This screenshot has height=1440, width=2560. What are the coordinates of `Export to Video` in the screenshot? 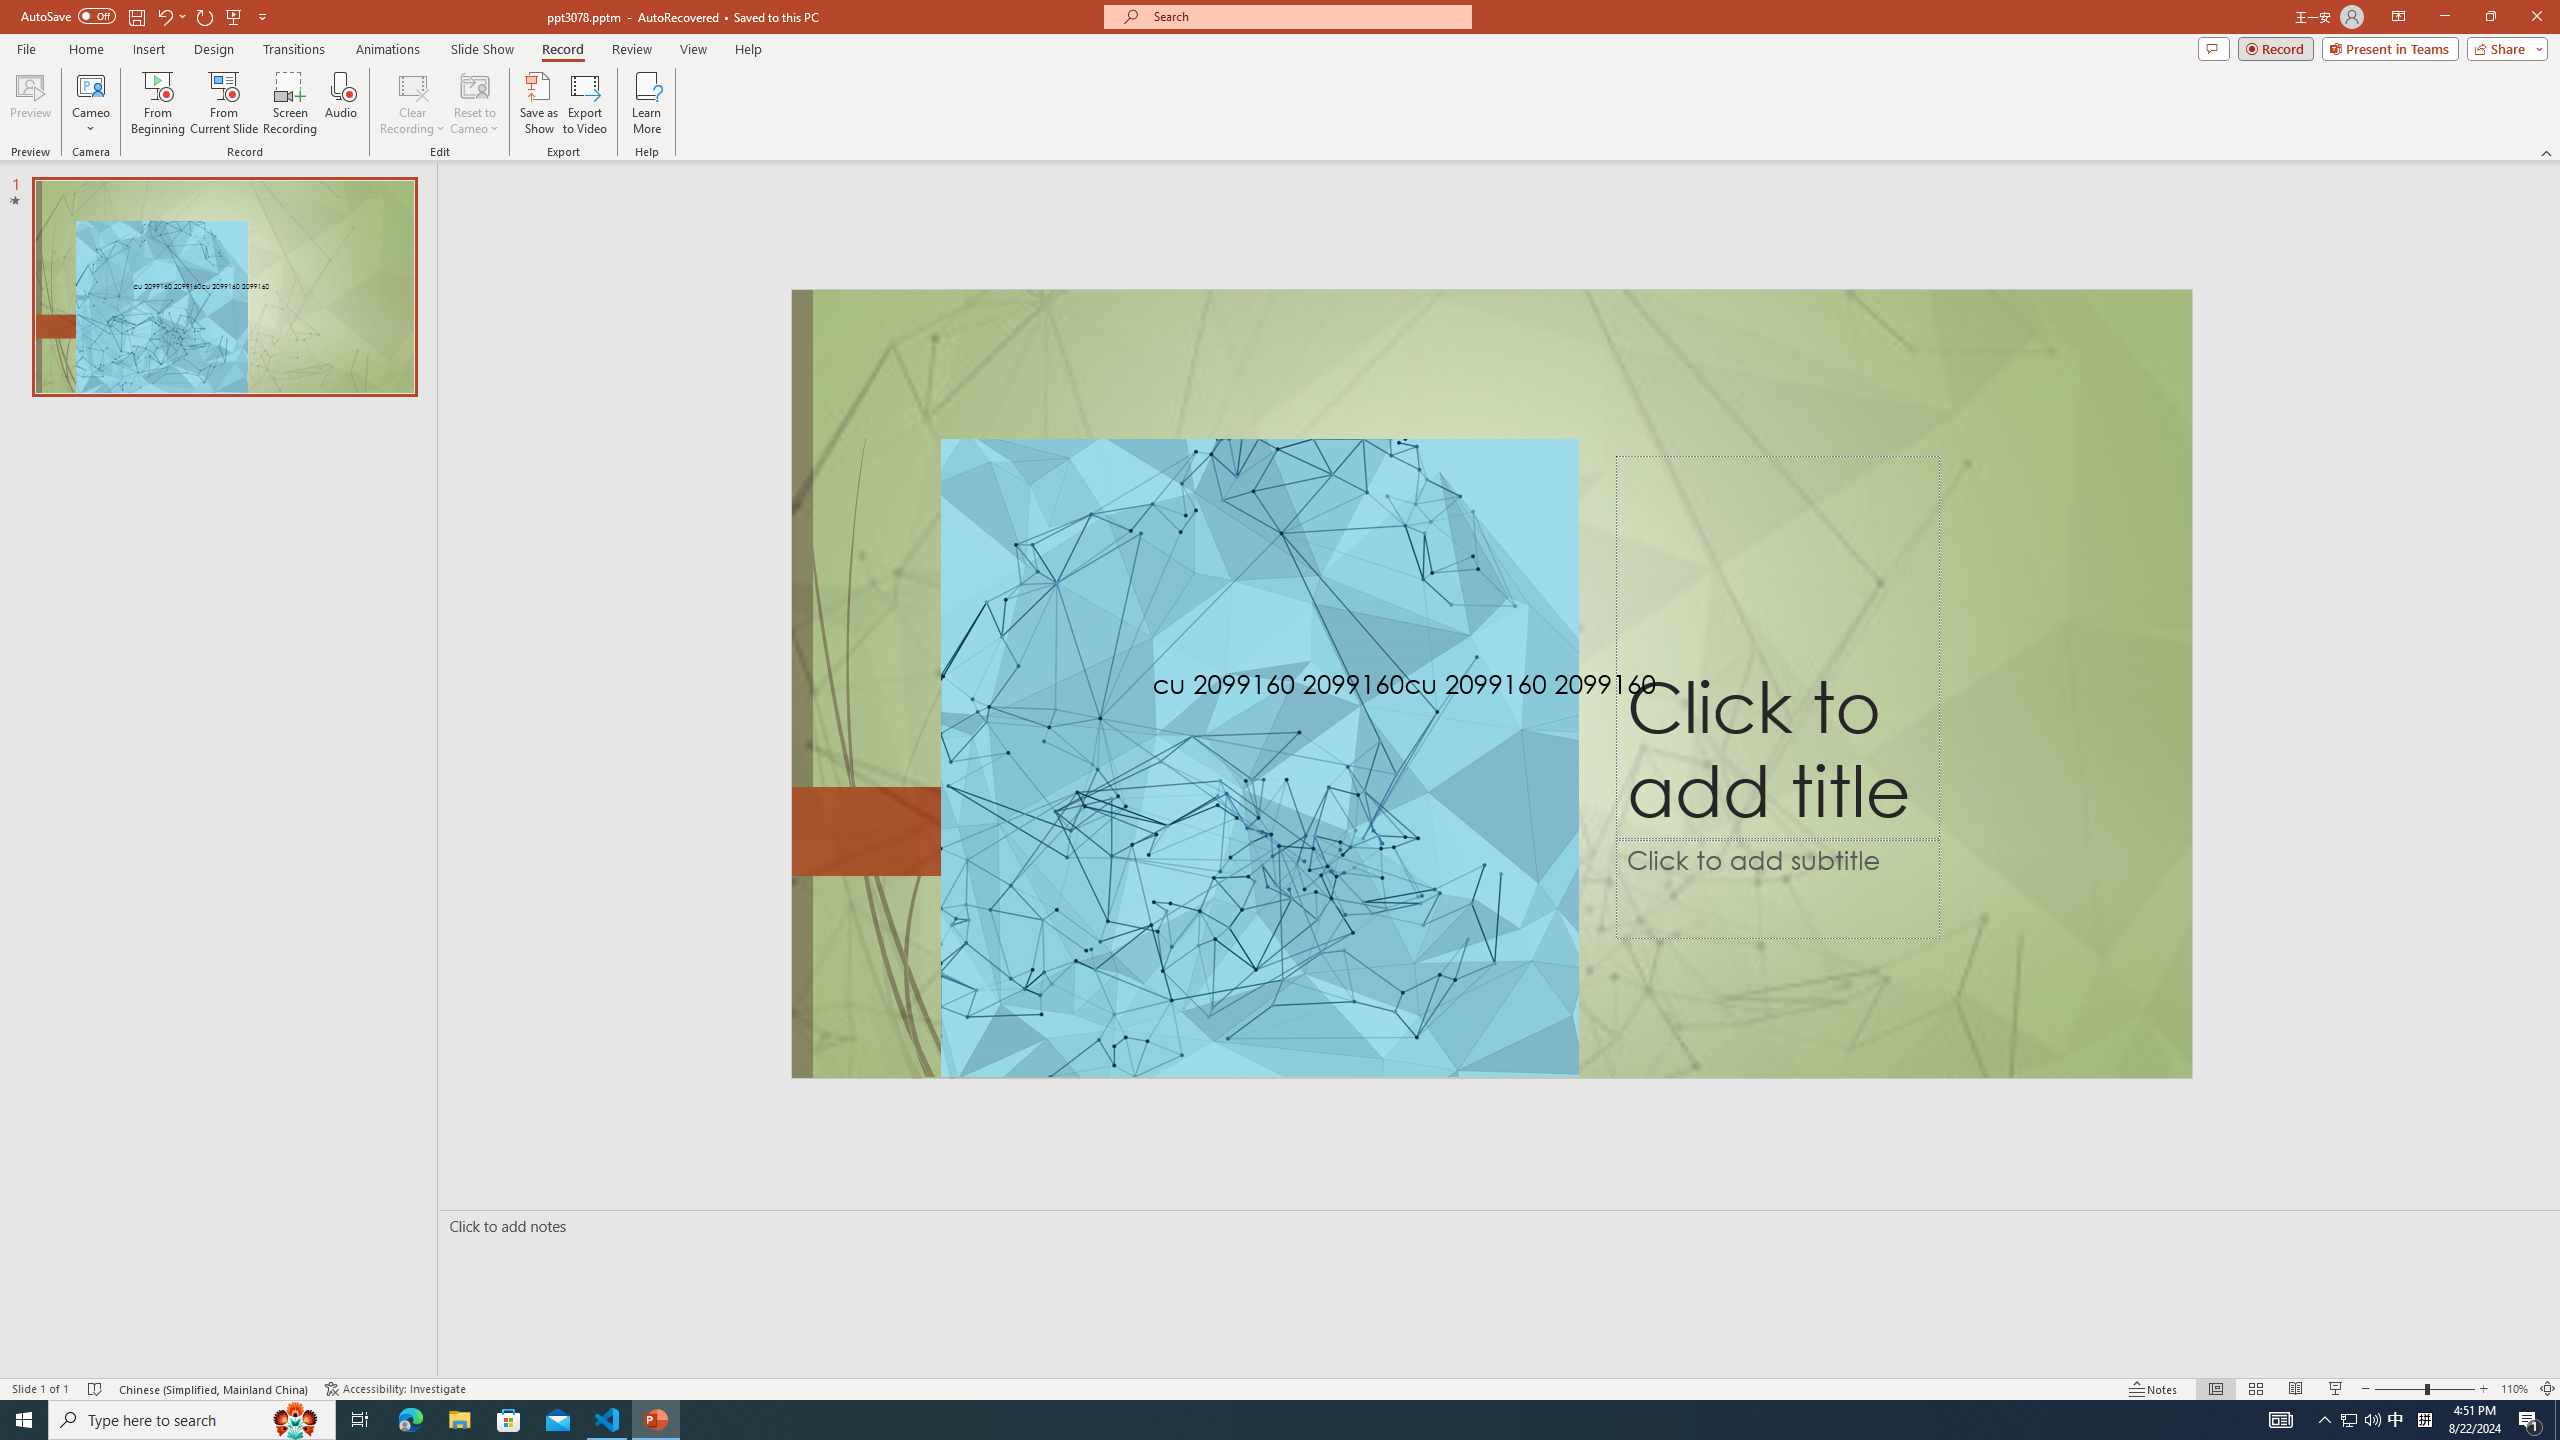 It's located at (584, 103).